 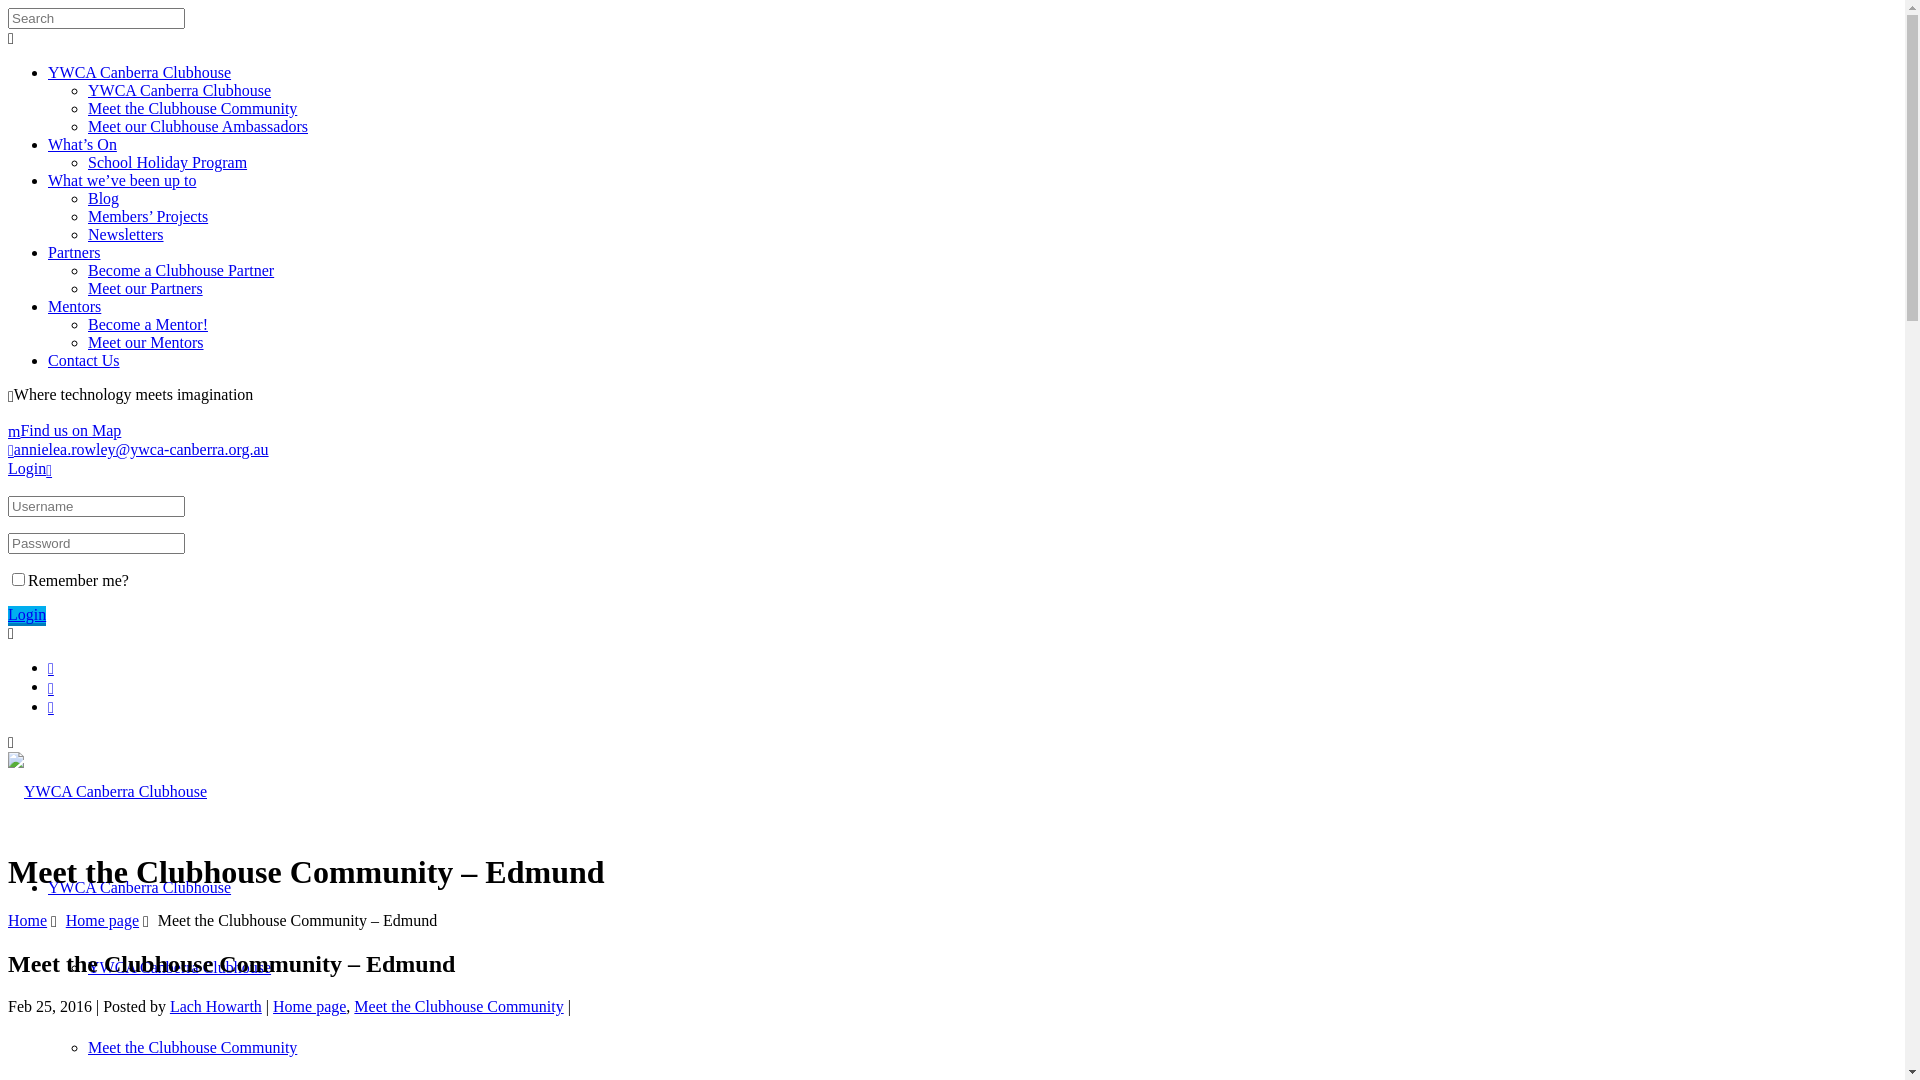 I want to click on YWCA Canberra Clubhouse, so click(x=140, y=72).